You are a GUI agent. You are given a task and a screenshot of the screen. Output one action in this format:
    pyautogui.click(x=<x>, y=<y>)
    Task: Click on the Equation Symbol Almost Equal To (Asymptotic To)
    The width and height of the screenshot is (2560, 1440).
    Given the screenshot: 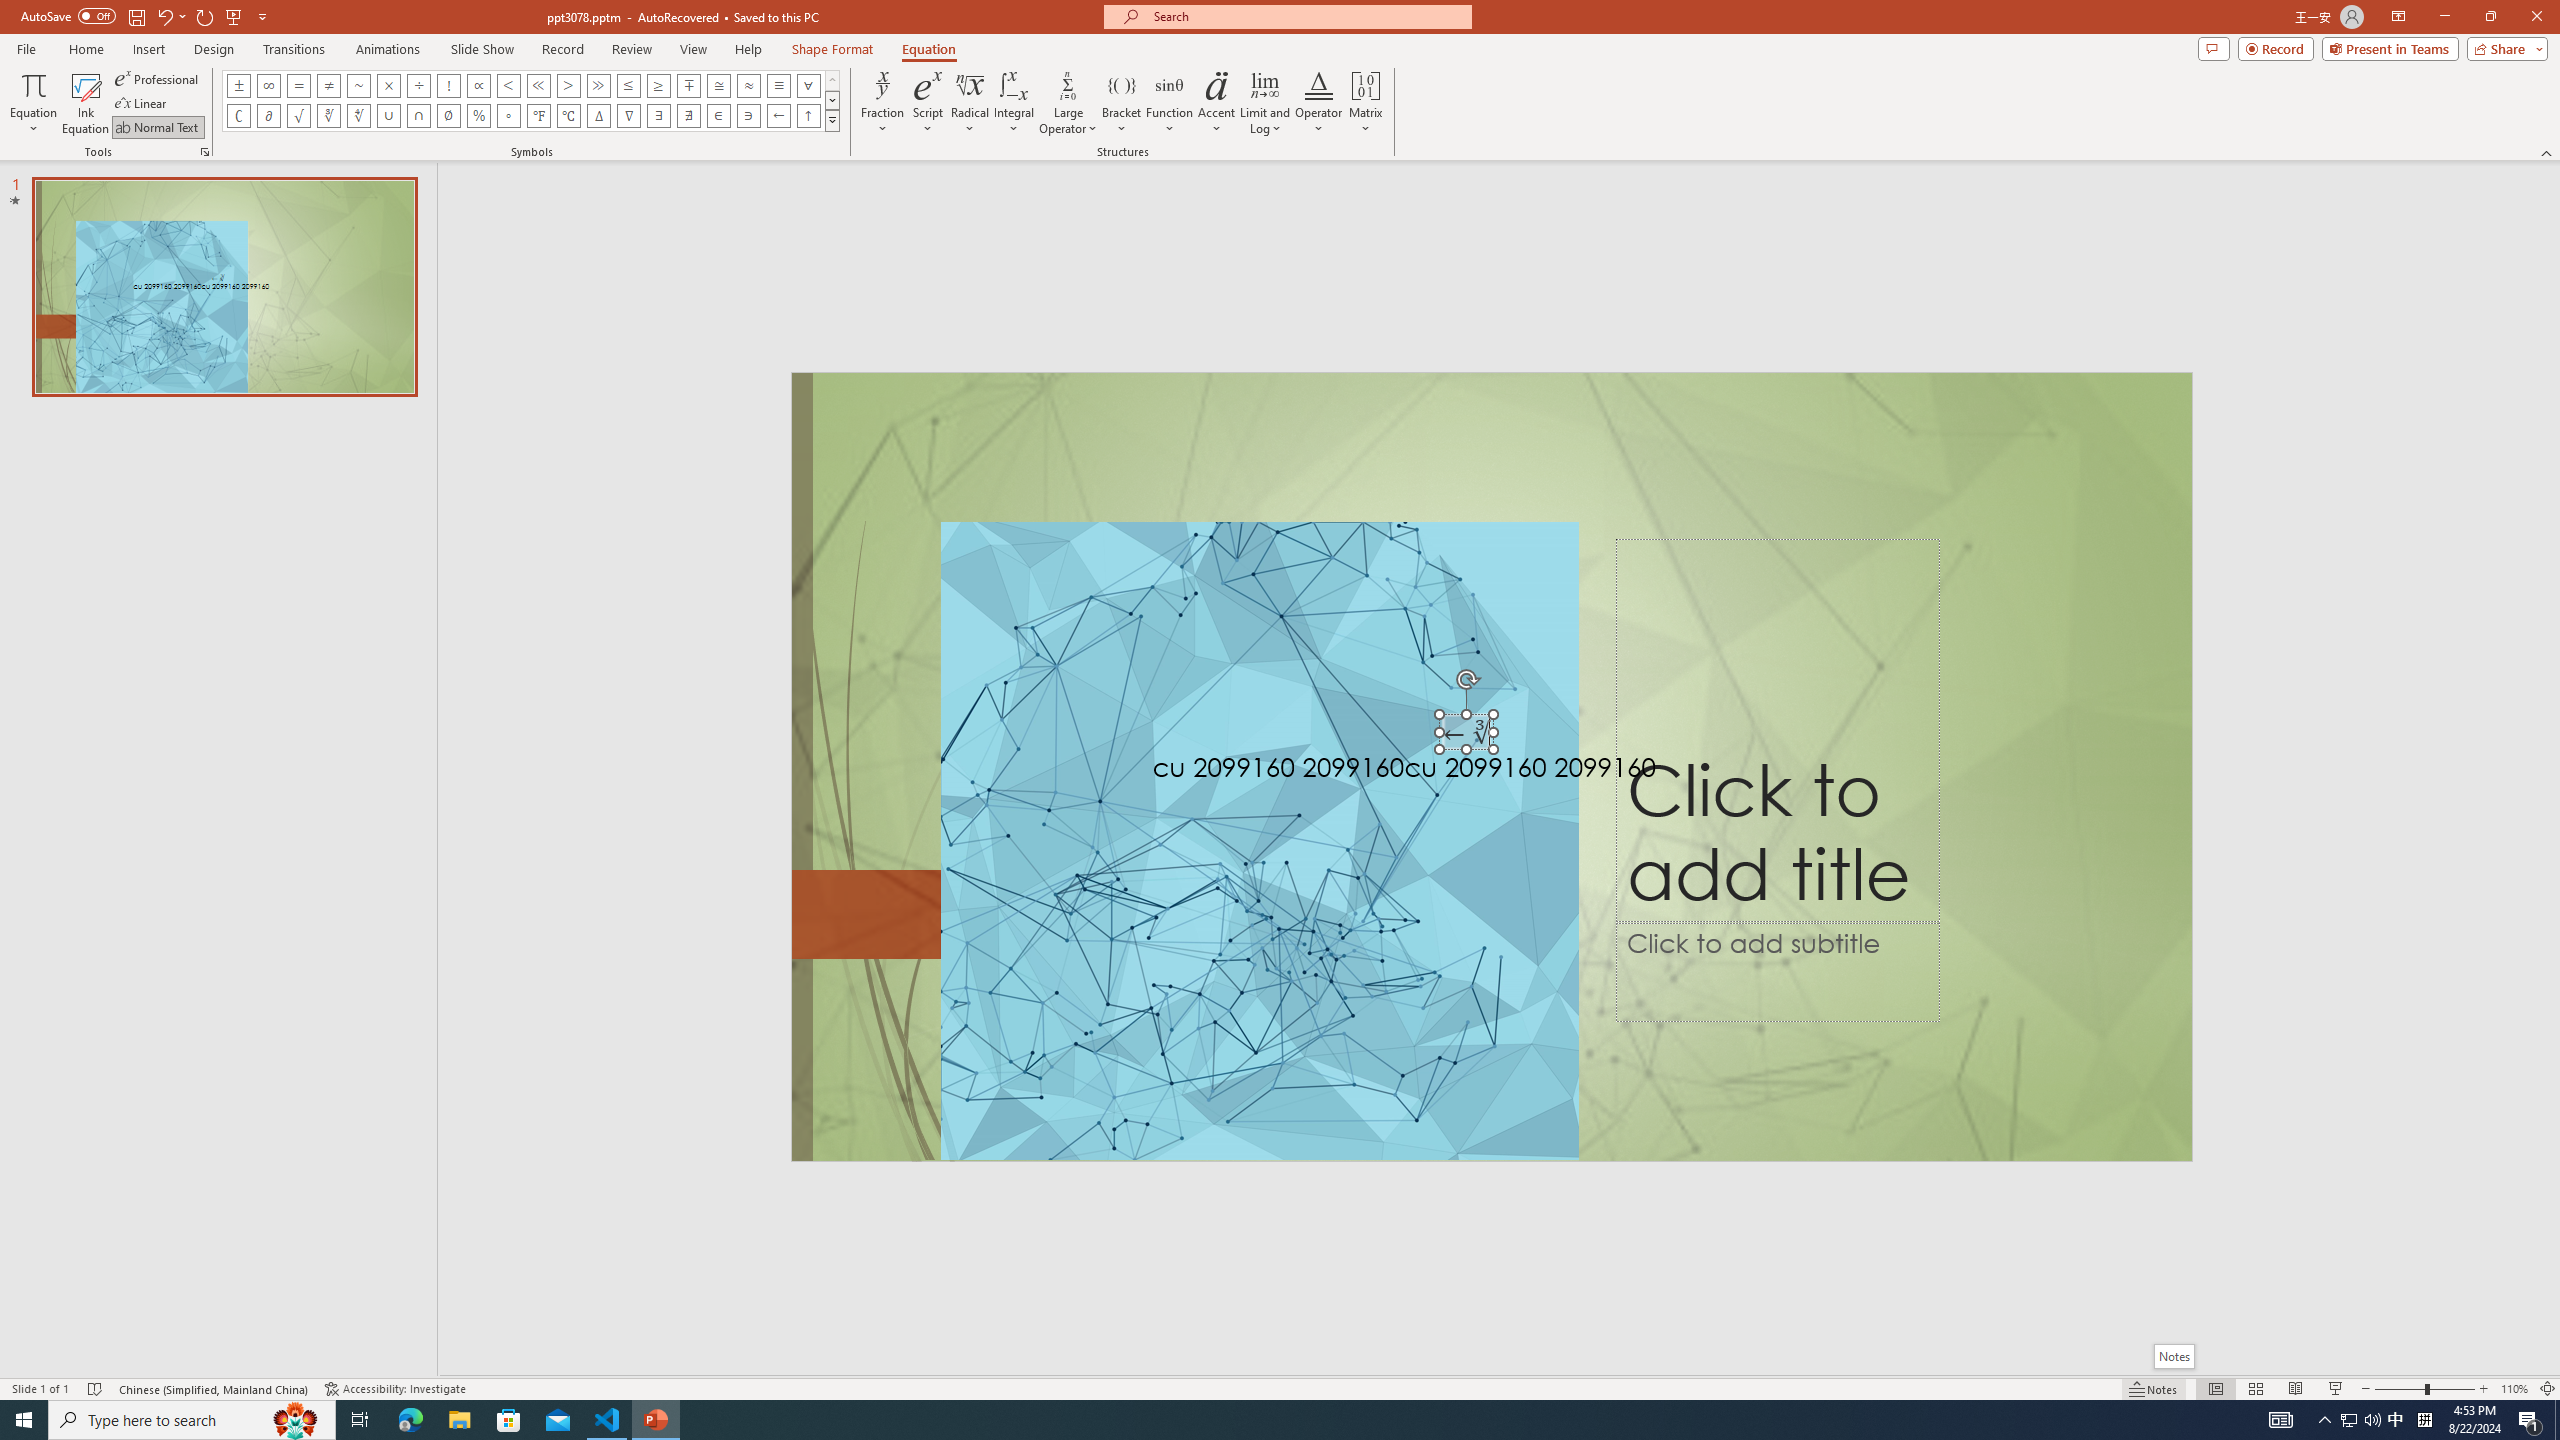 What is the action you would take?
    pyautogui.click(x=748, y=85)
    